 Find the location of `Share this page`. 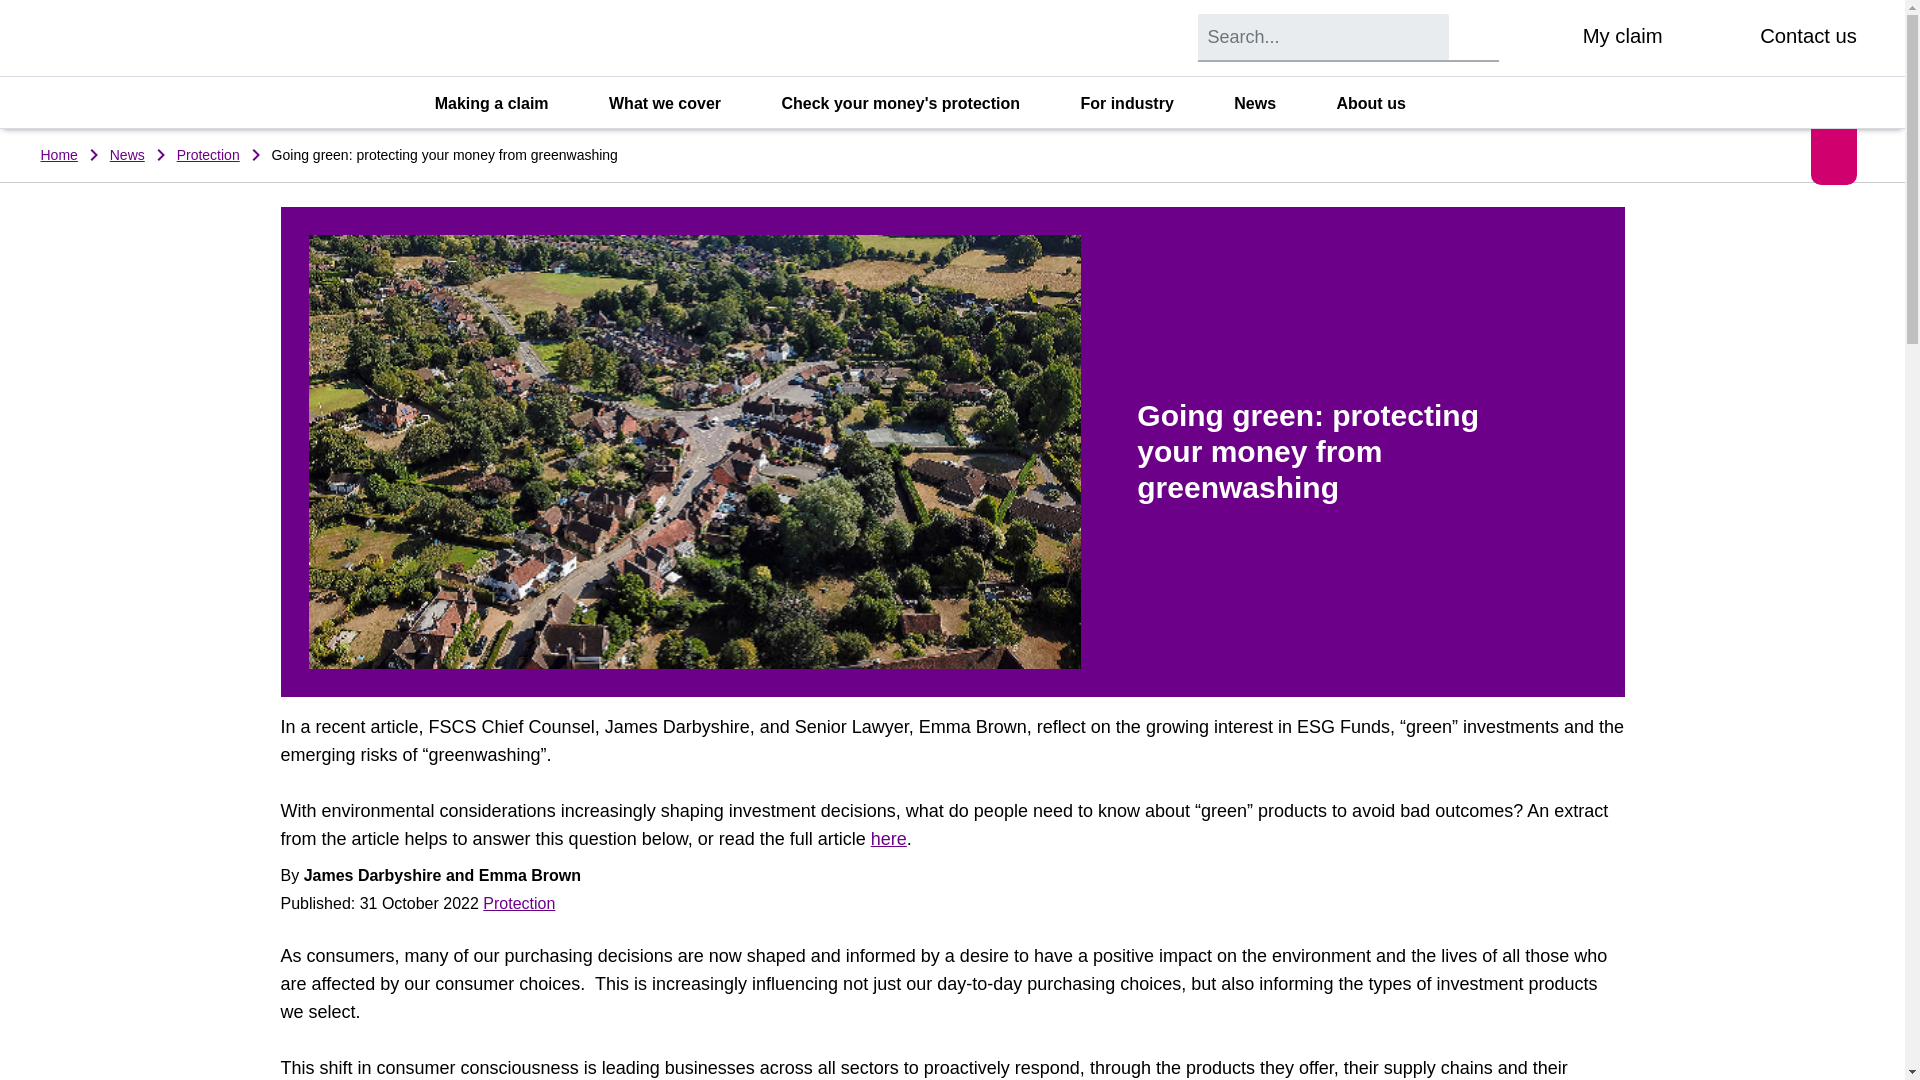

Share this page is located at coordinates (1834, 156).